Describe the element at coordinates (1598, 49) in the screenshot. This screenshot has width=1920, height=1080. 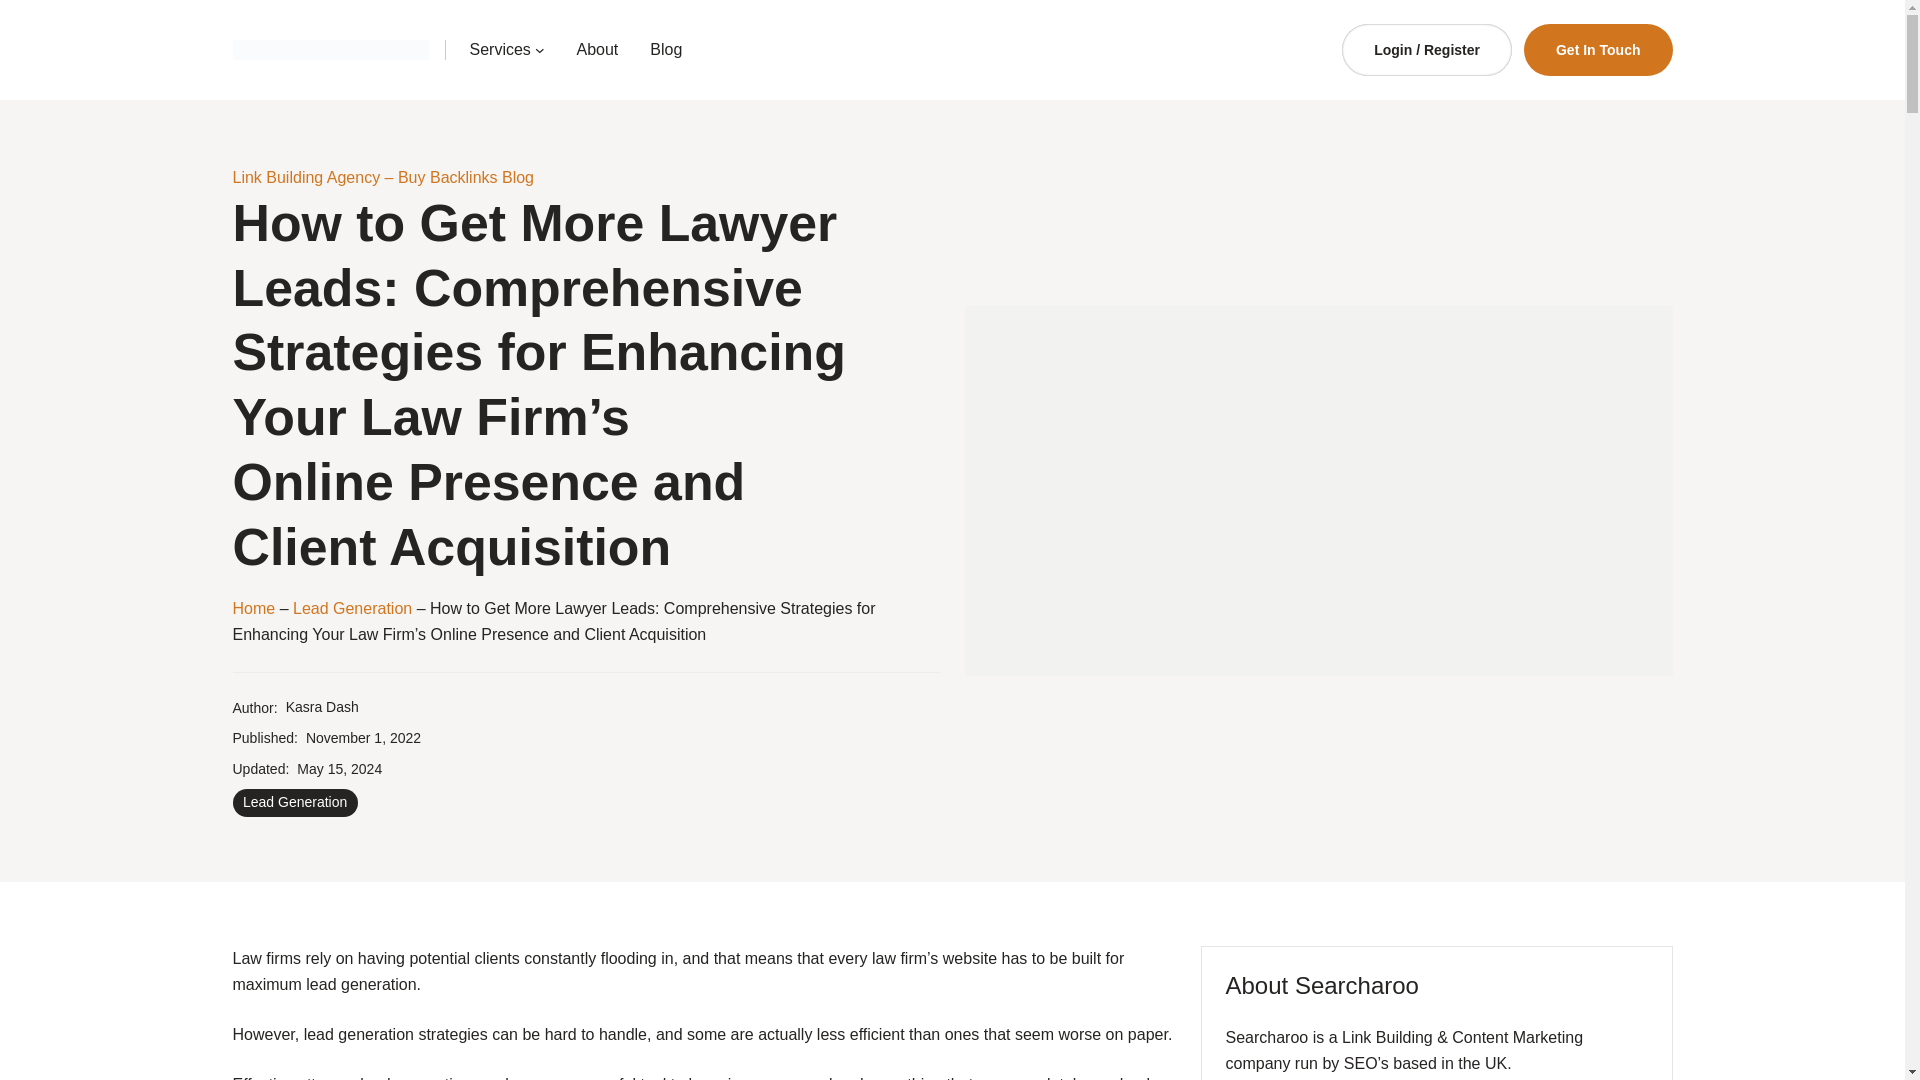
I see `Get In Touch` at that location.